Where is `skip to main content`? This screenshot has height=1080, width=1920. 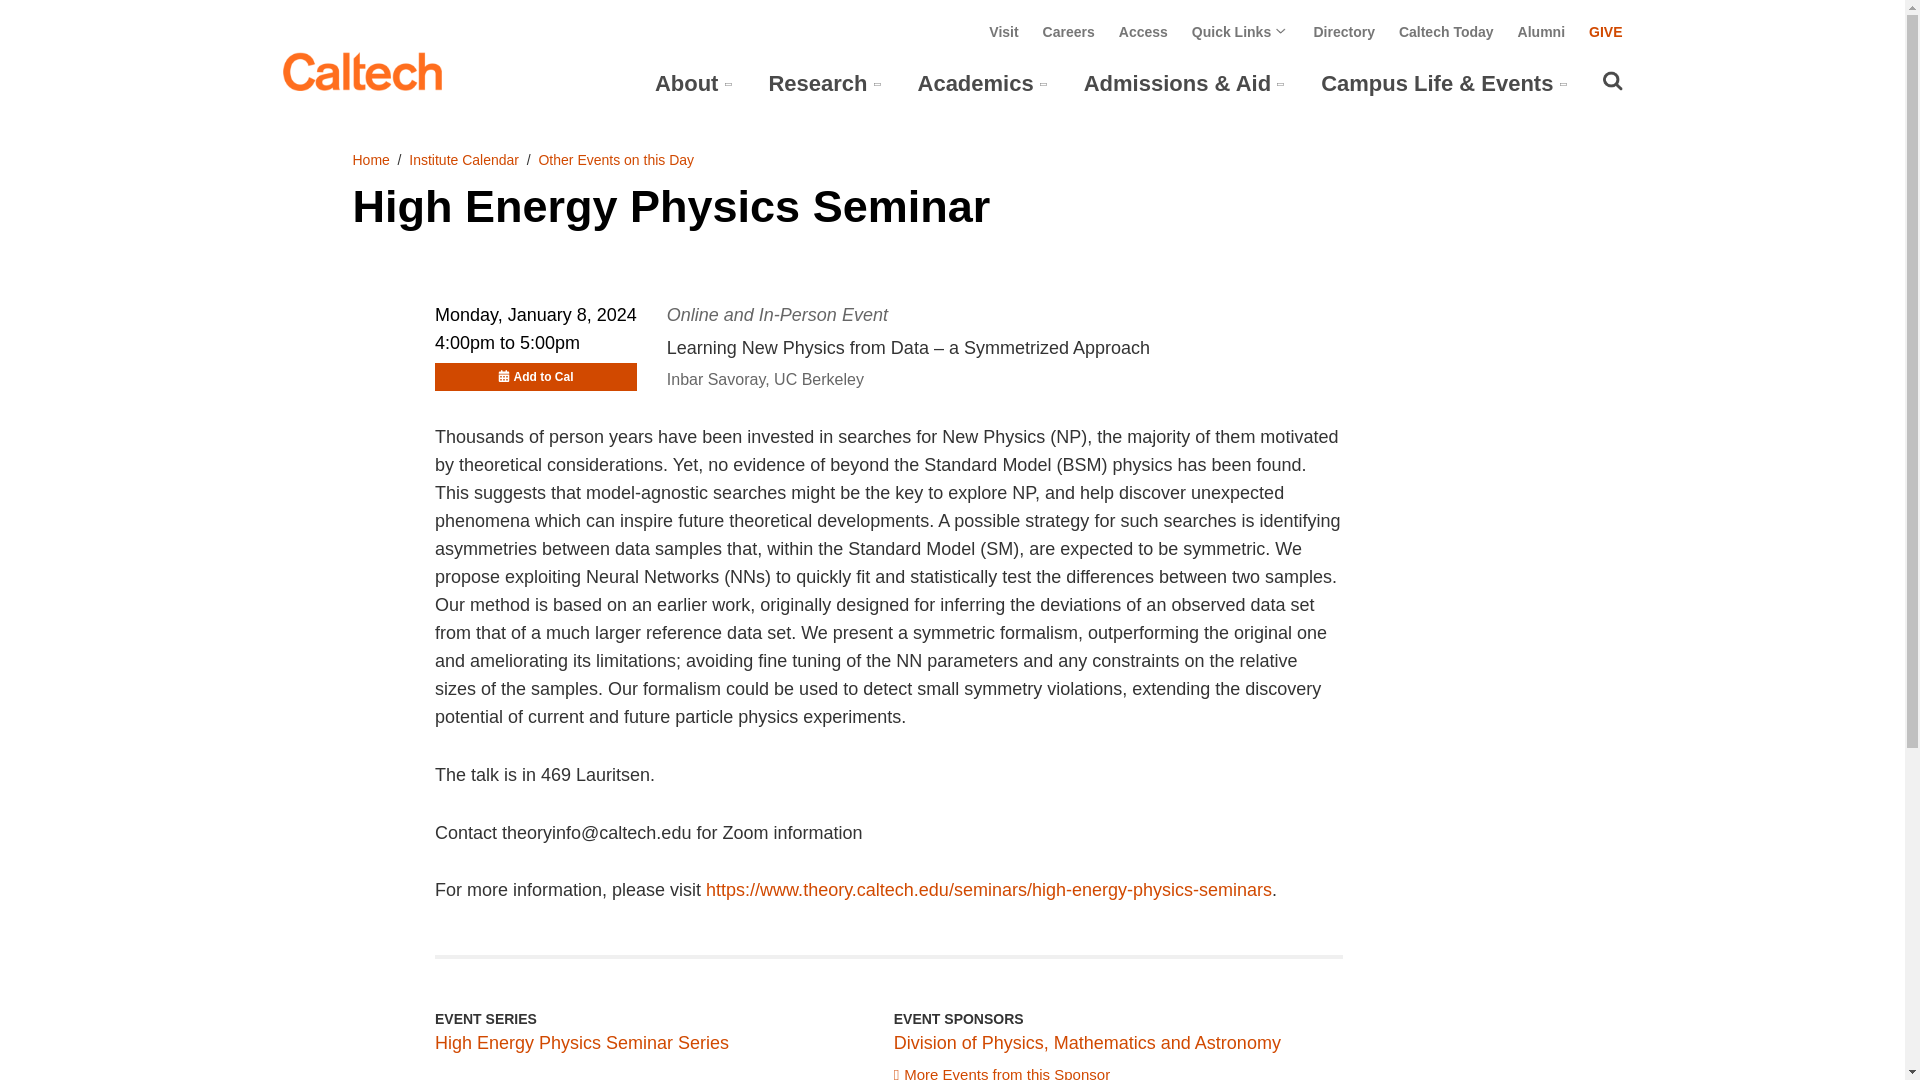
skip to main content is located at coordinates (71, 16).